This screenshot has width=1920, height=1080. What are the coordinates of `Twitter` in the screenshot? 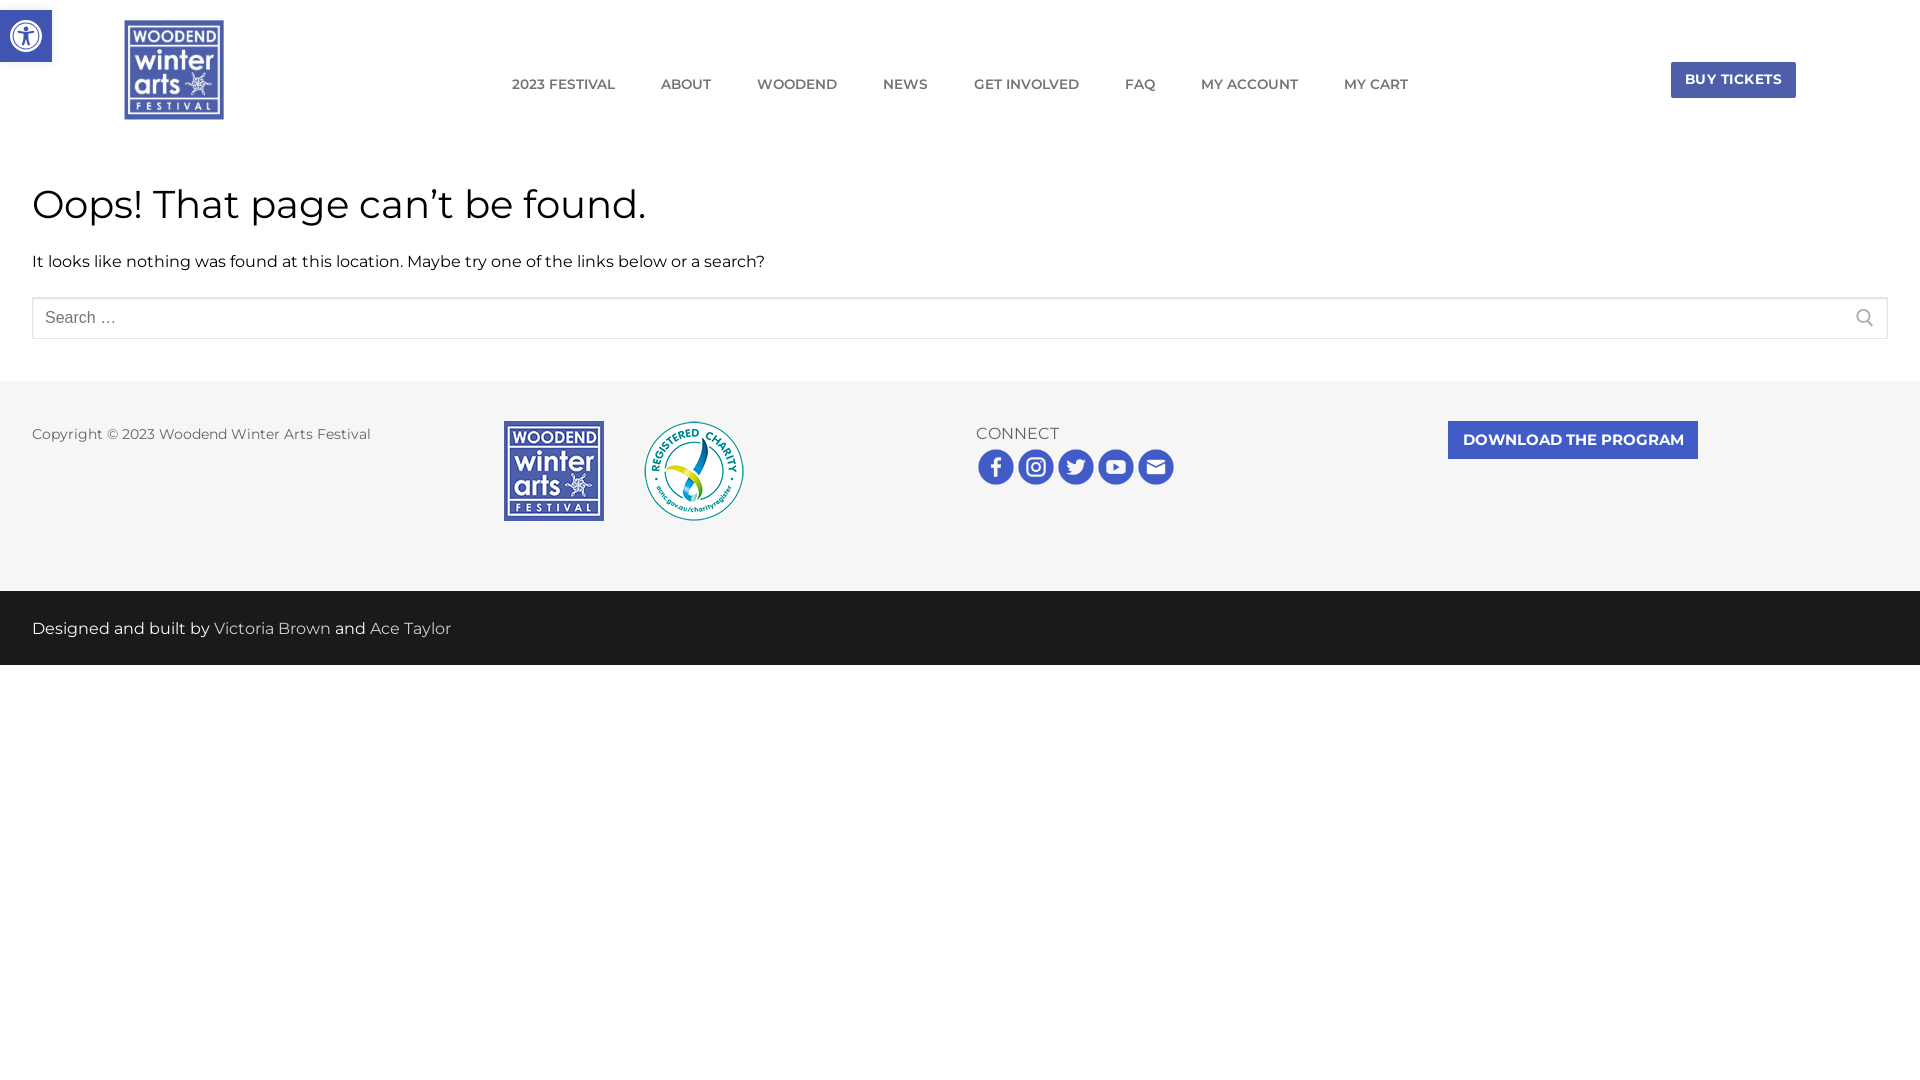 It's located at (1076, 482).